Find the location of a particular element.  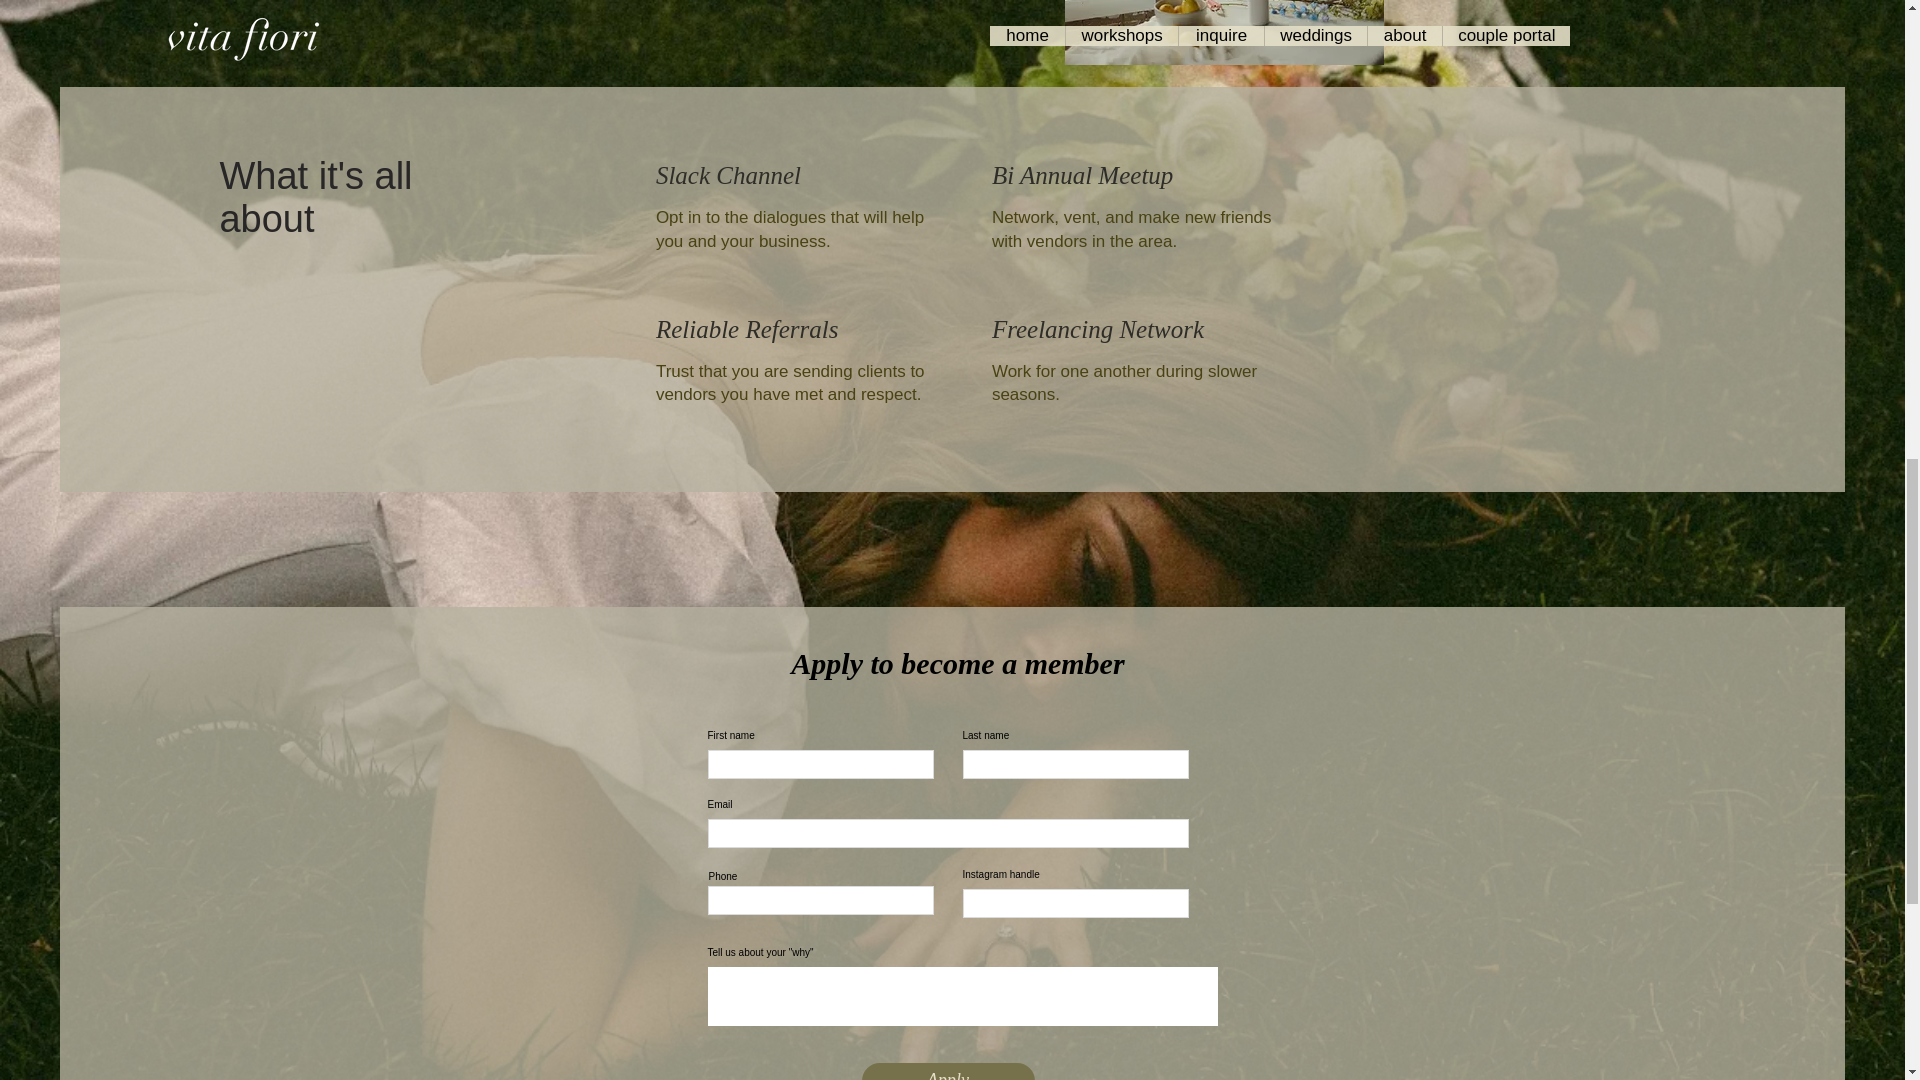

Apply is located at coordinates (948, 1071).